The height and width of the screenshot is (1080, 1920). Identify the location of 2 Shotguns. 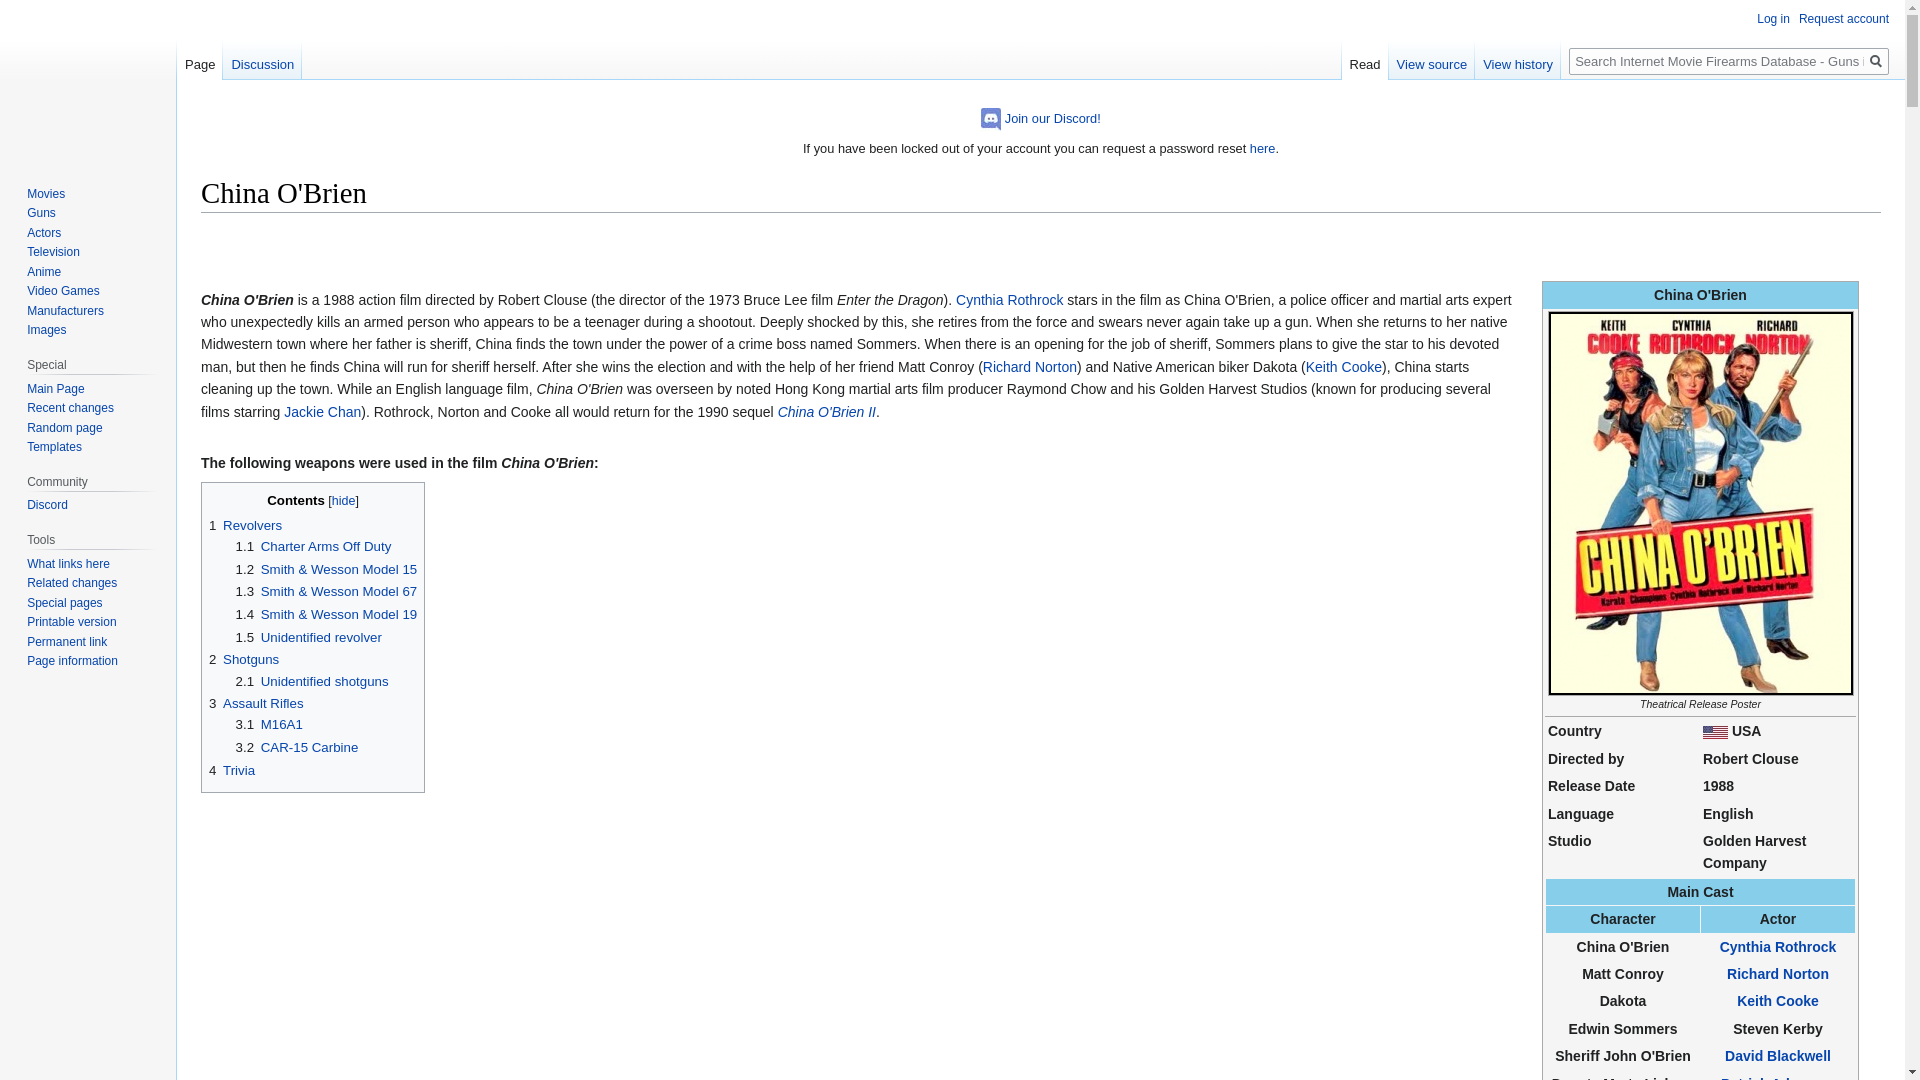
(244, 660).